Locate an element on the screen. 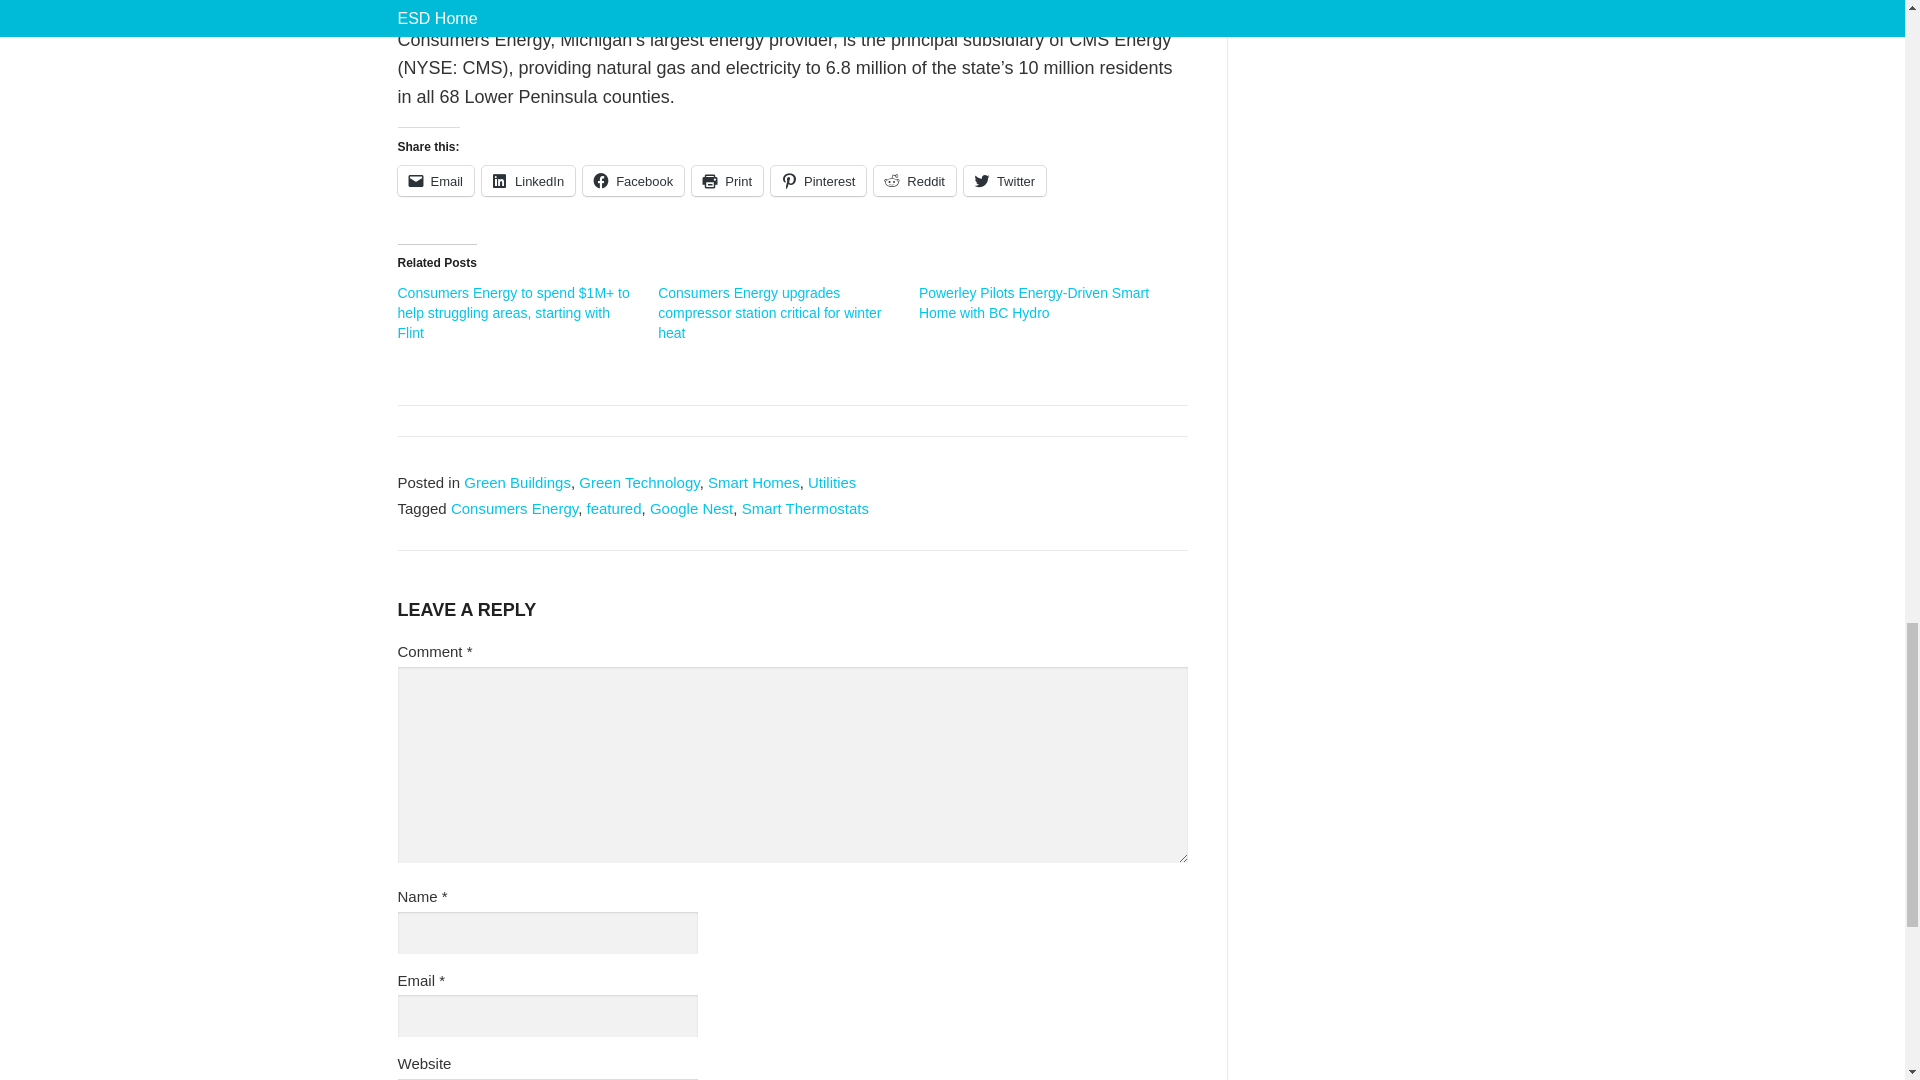 The width and height of the screenshot is (1920, 1080). Facebook is located at coordinates (633, 180).